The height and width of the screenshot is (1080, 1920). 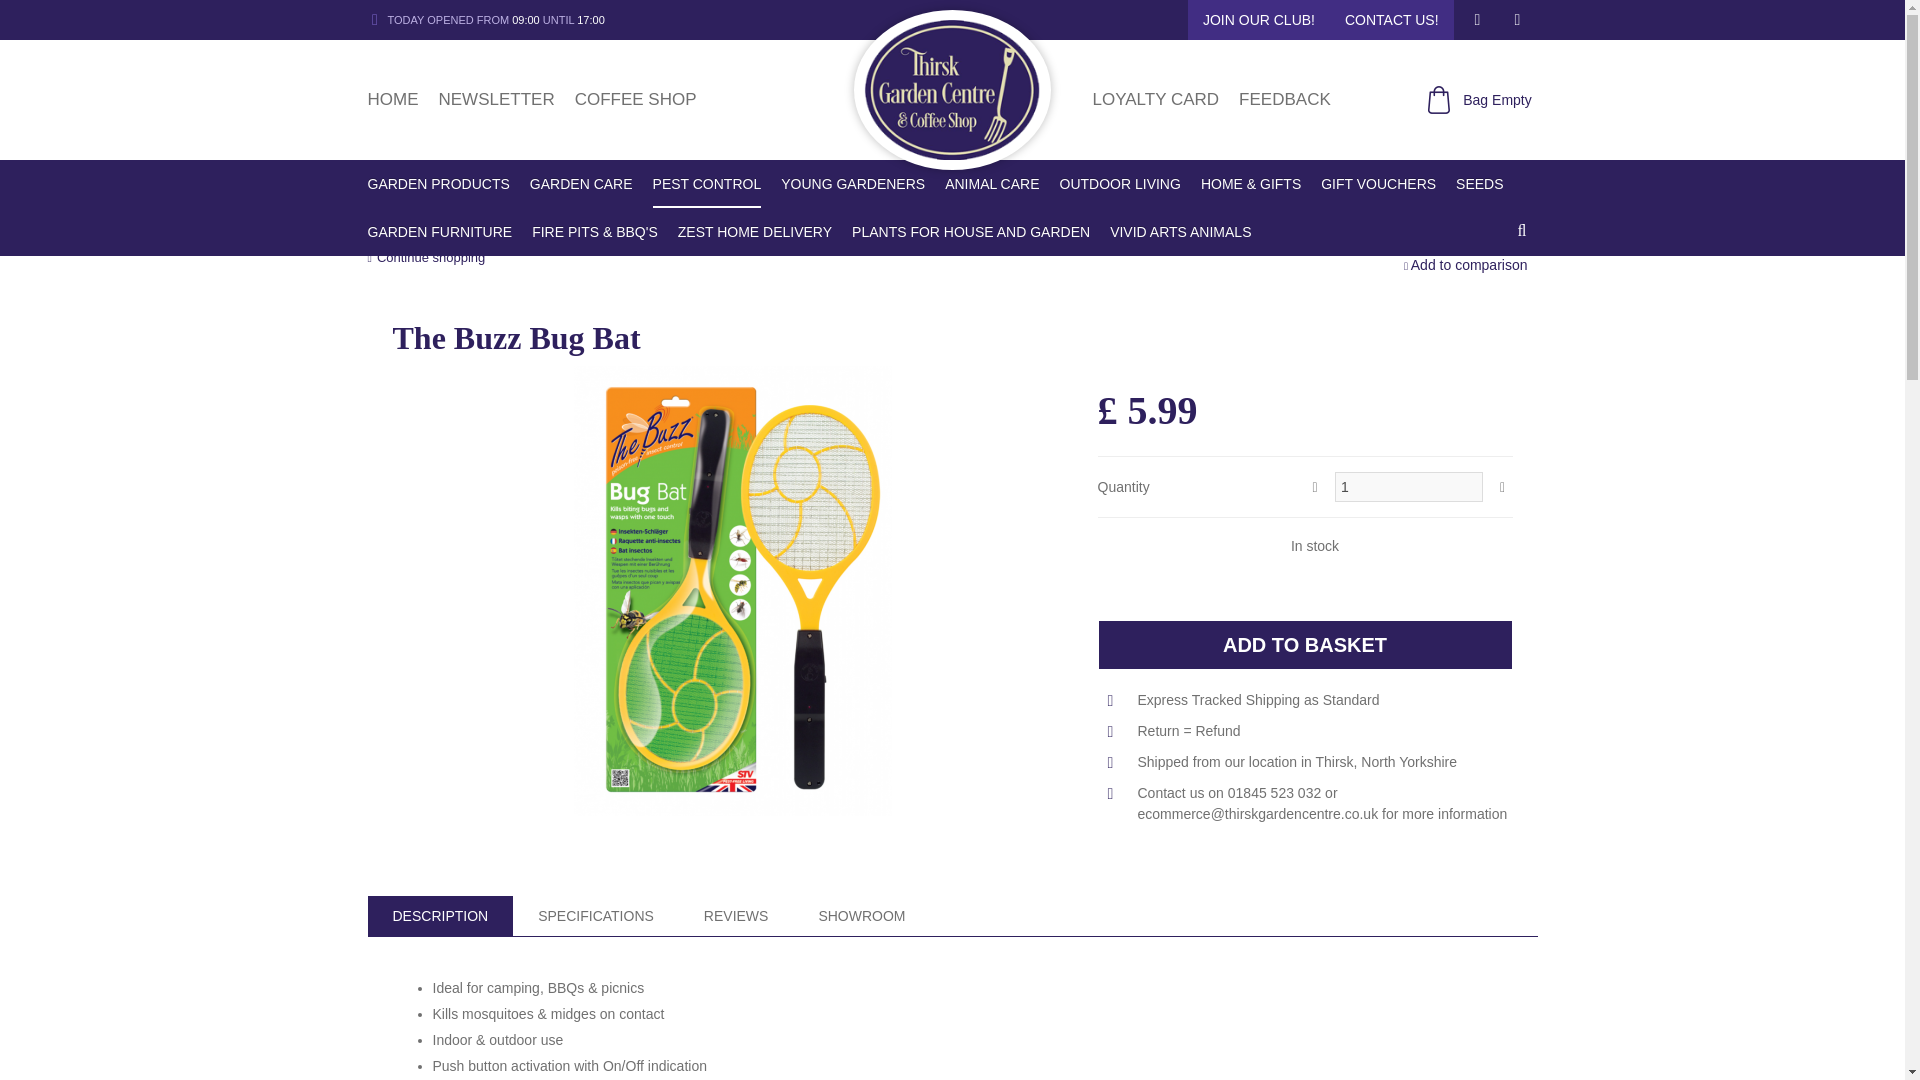 What do you see at coordinates (581, 184) in the screenshot?
I see `GARDEN CARE` at bounding box center [581, 184].